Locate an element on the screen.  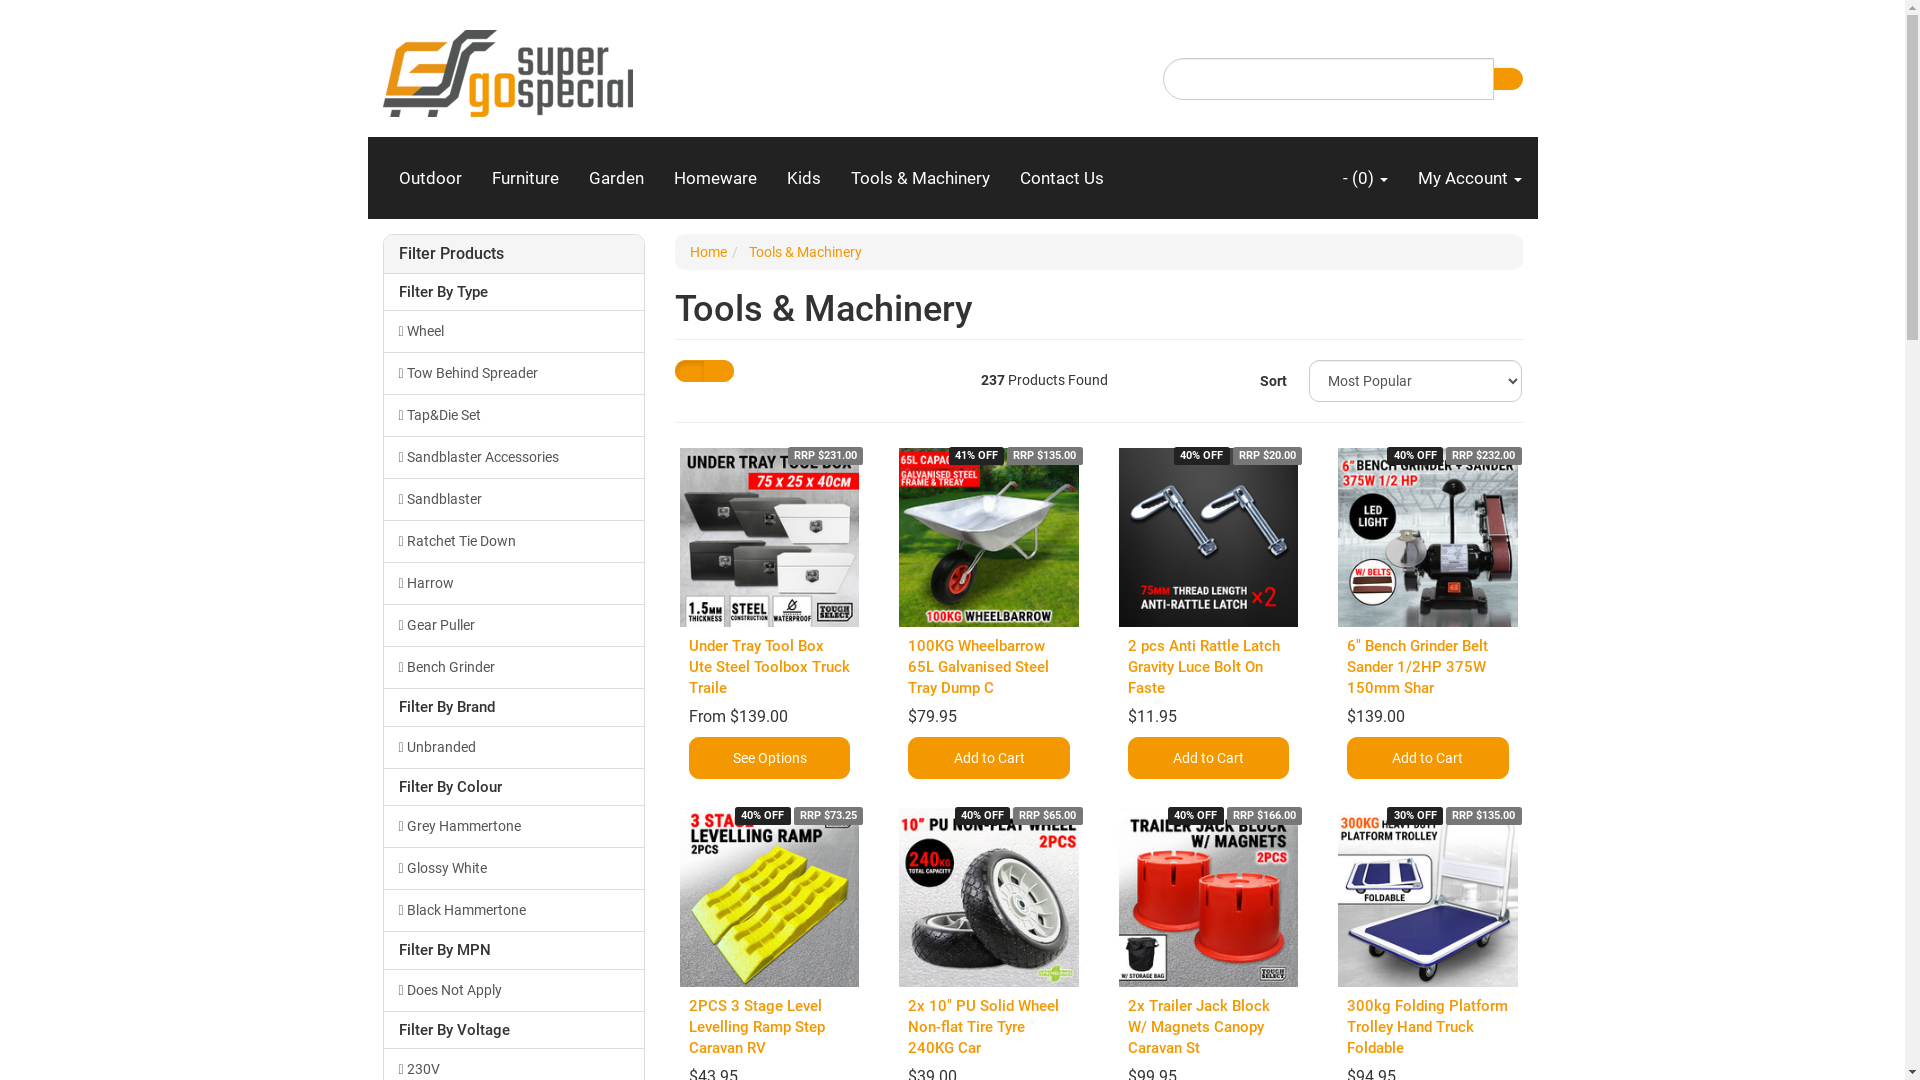
Under Tray Tool Box Ute Steel Toolbox Truck Traile is located at coordinates (770, 667).